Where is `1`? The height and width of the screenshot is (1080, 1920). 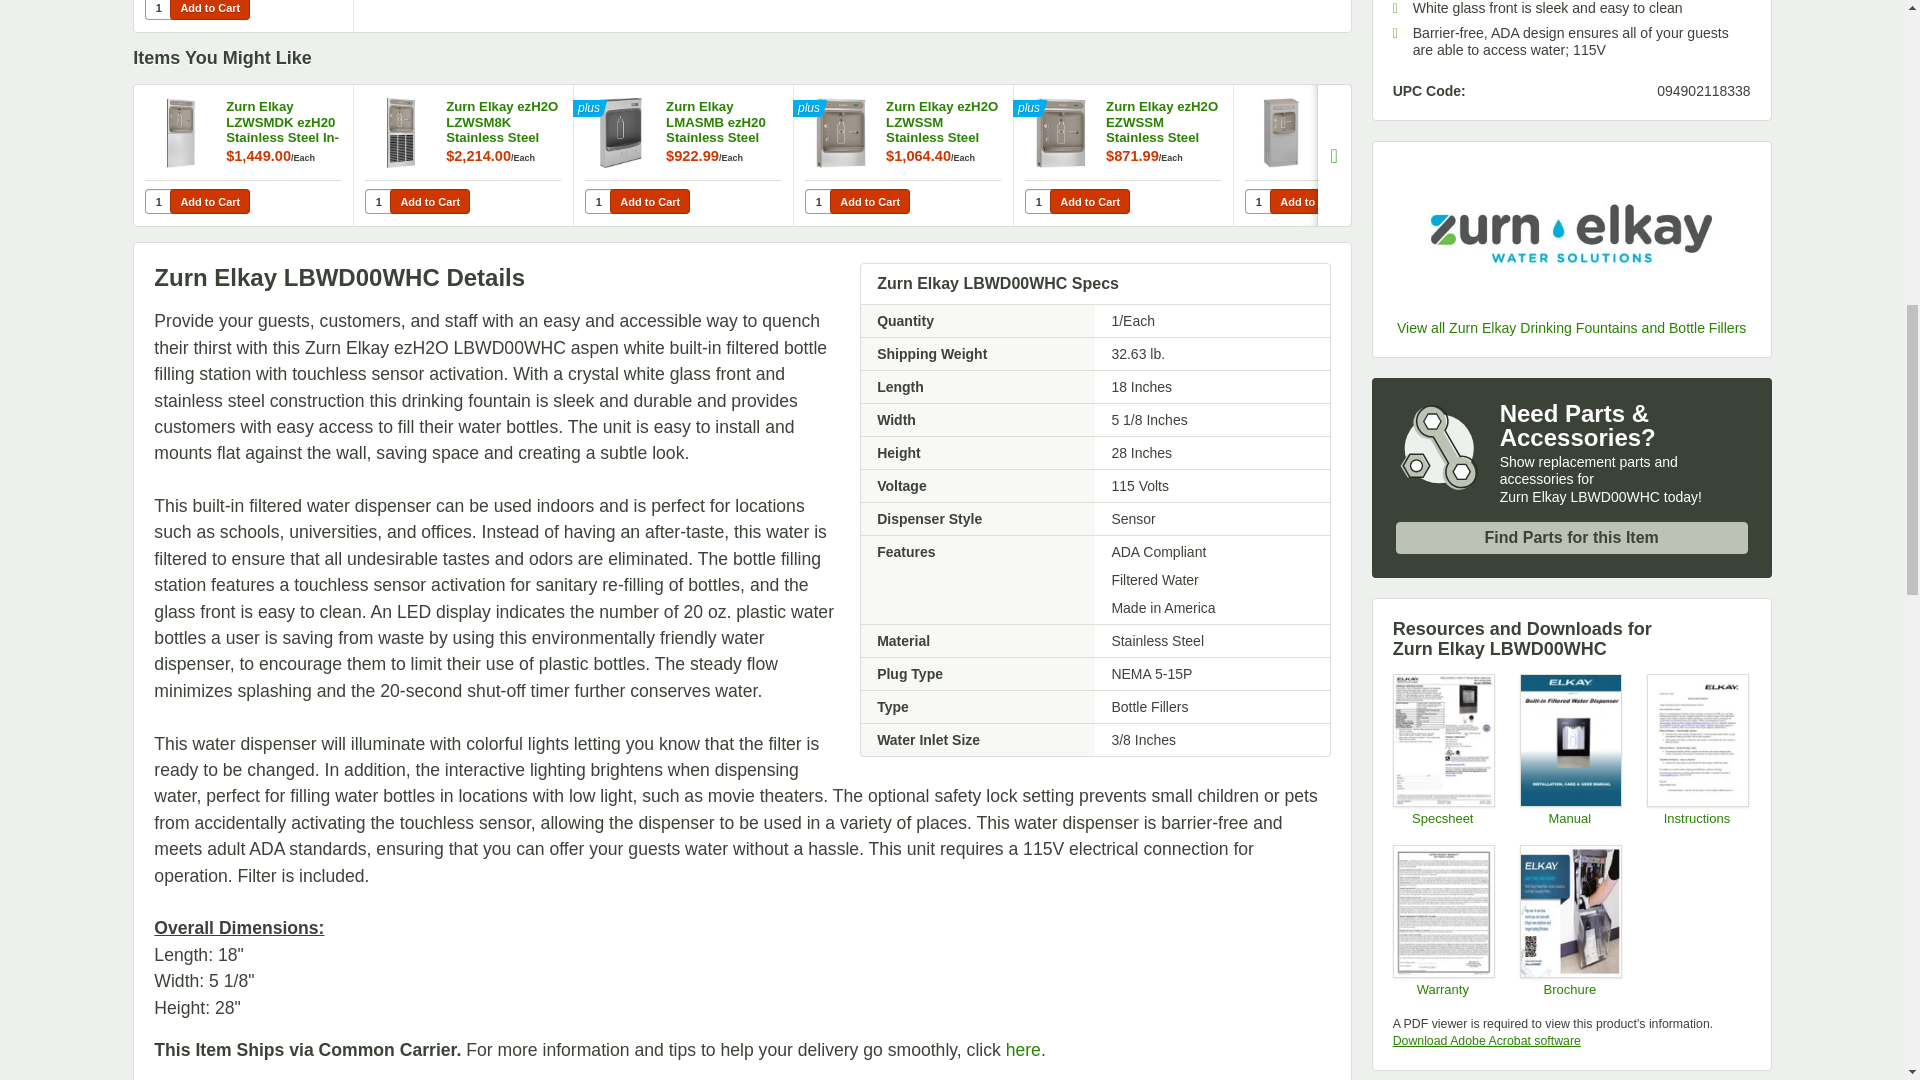
1 is located at coordinates (818, 201).